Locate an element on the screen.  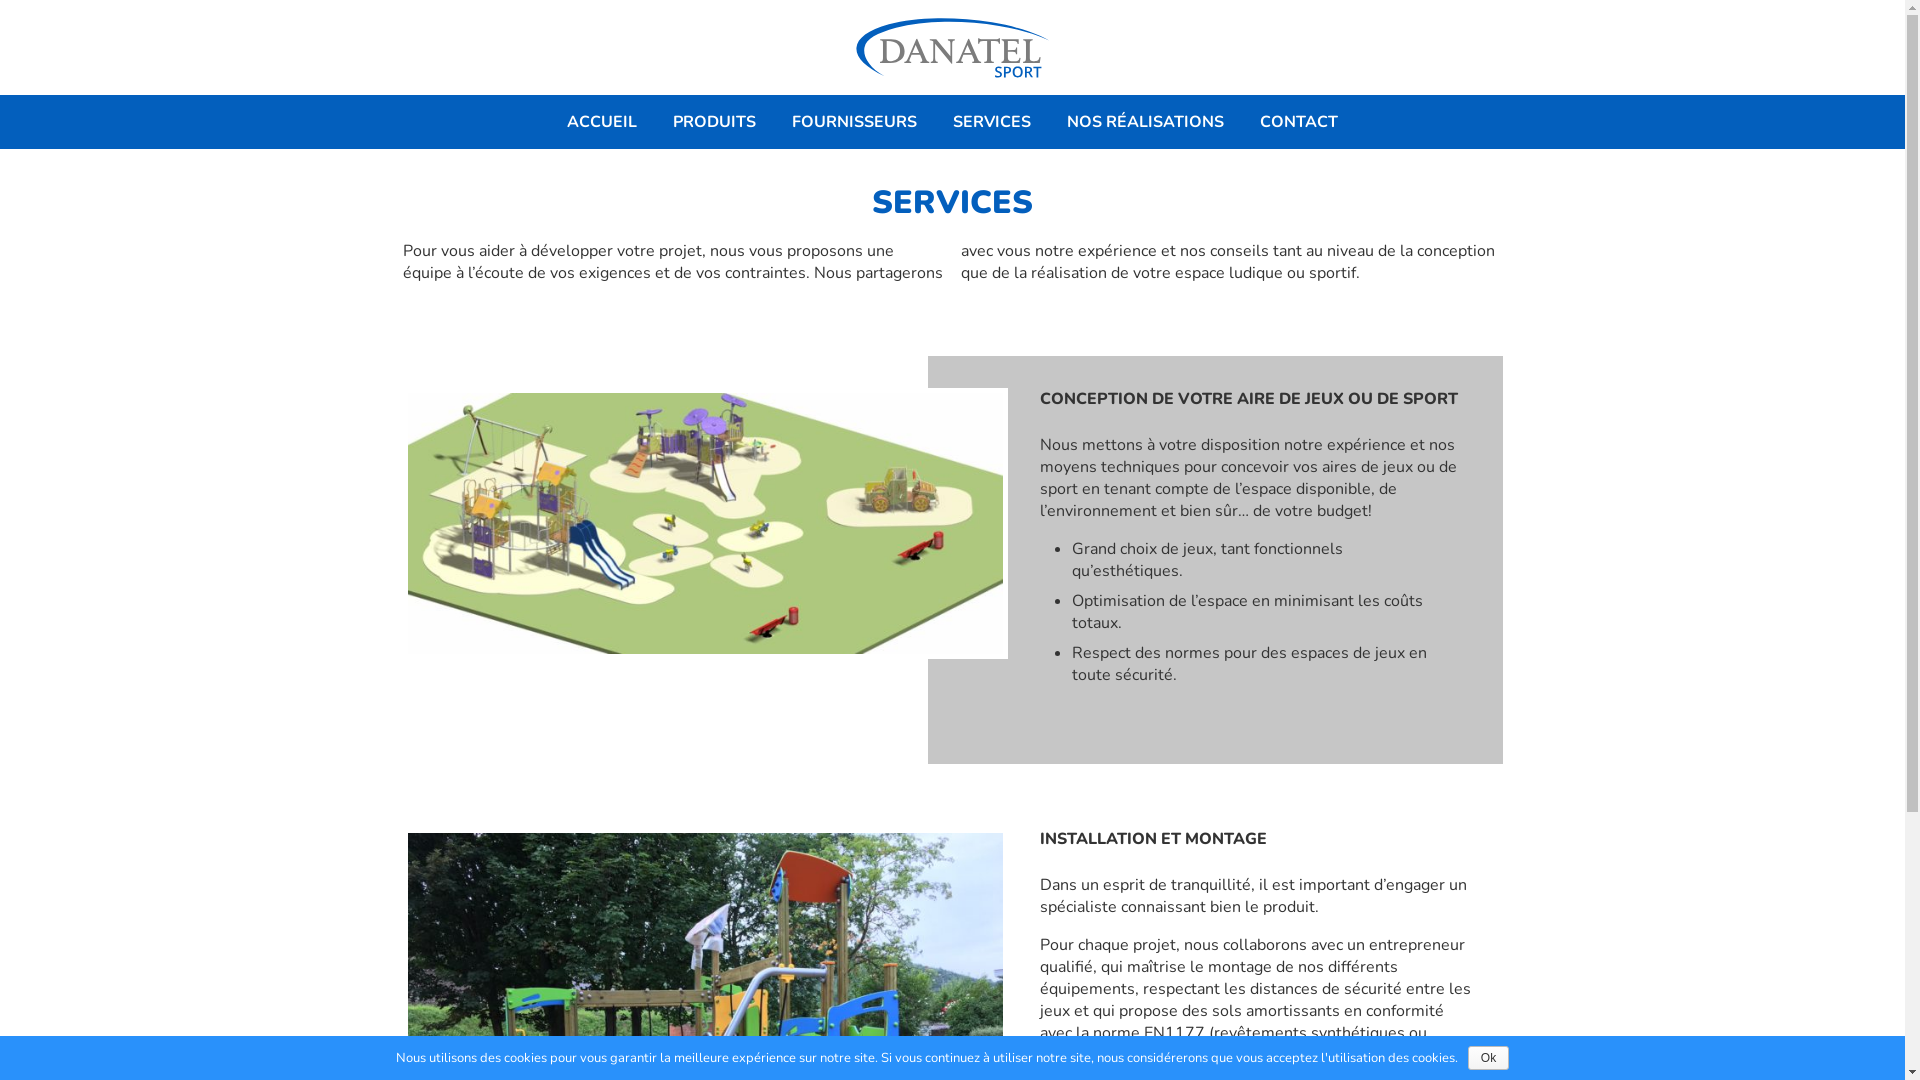
CONTACT is located at coordinates (1299, 122).